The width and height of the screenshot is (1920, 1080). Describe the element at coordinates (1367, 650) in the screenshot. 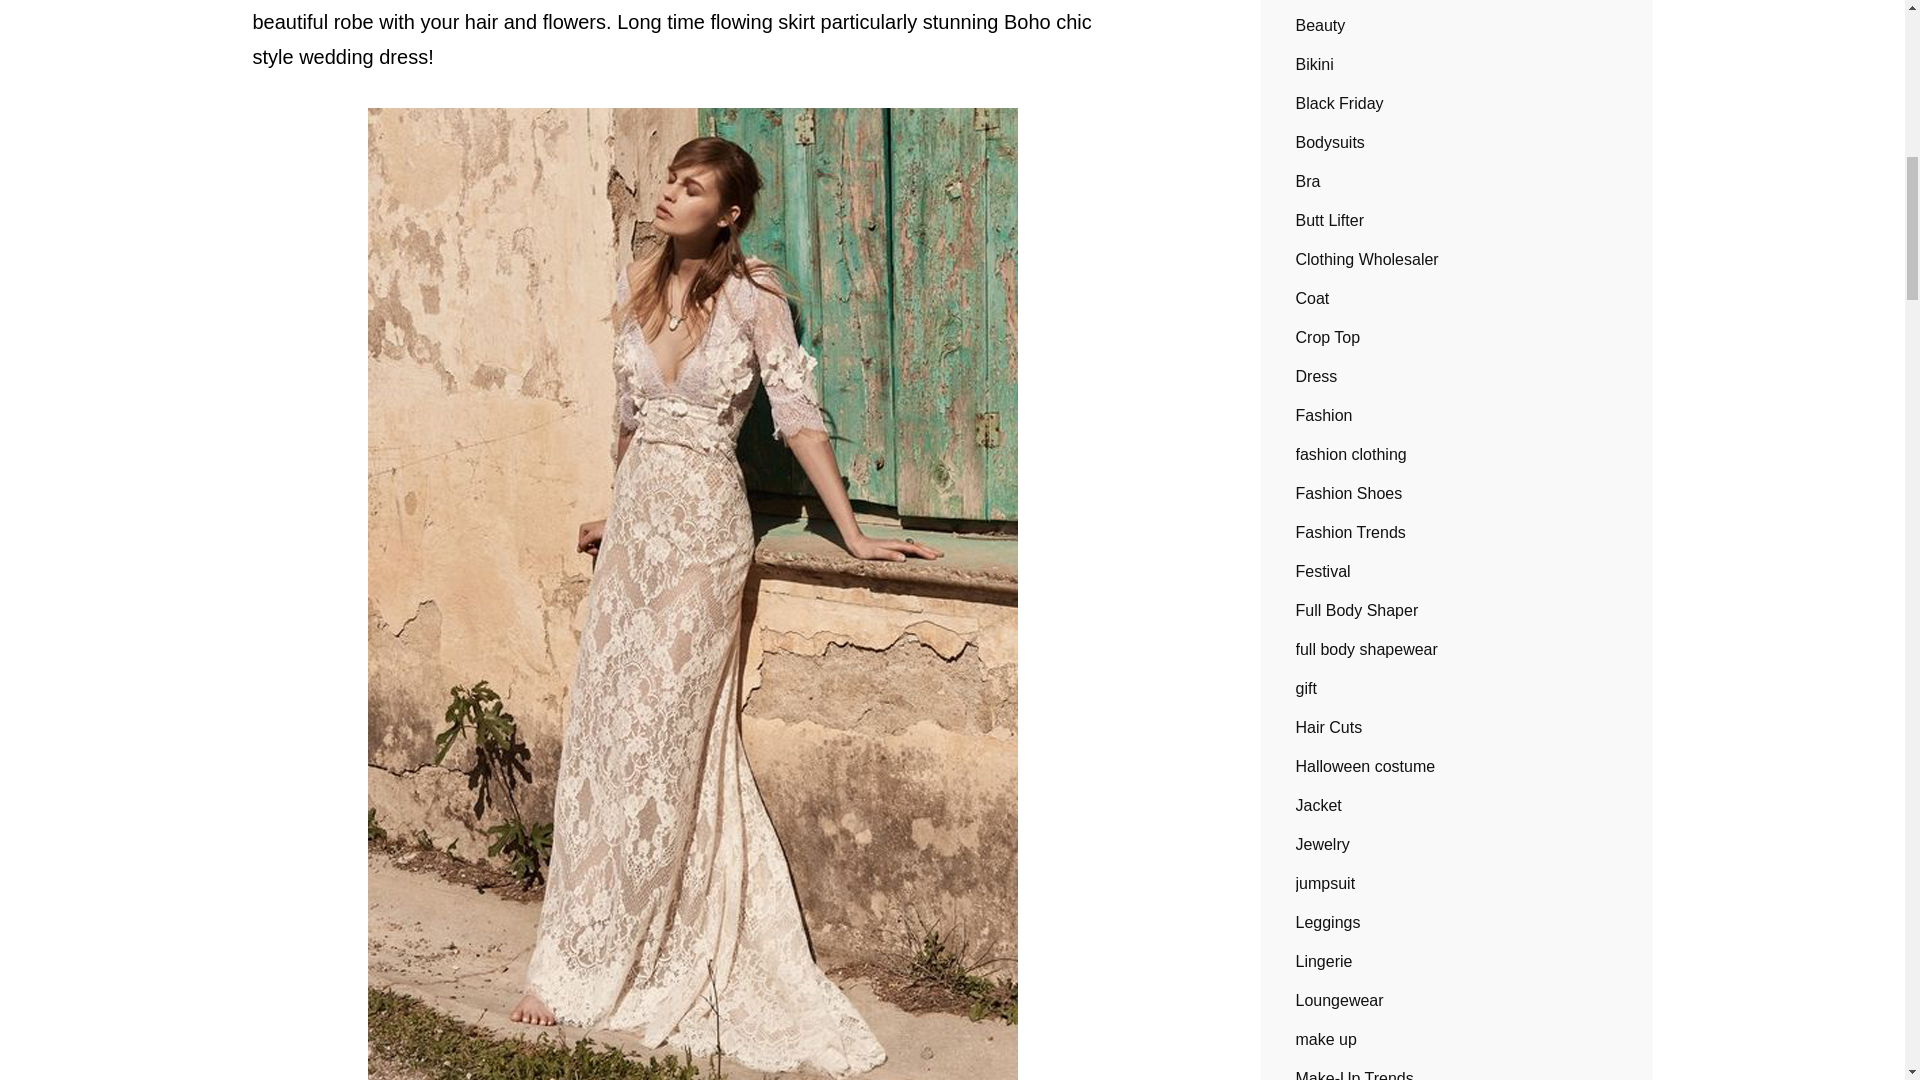

I see `full body shapewear` at that location.